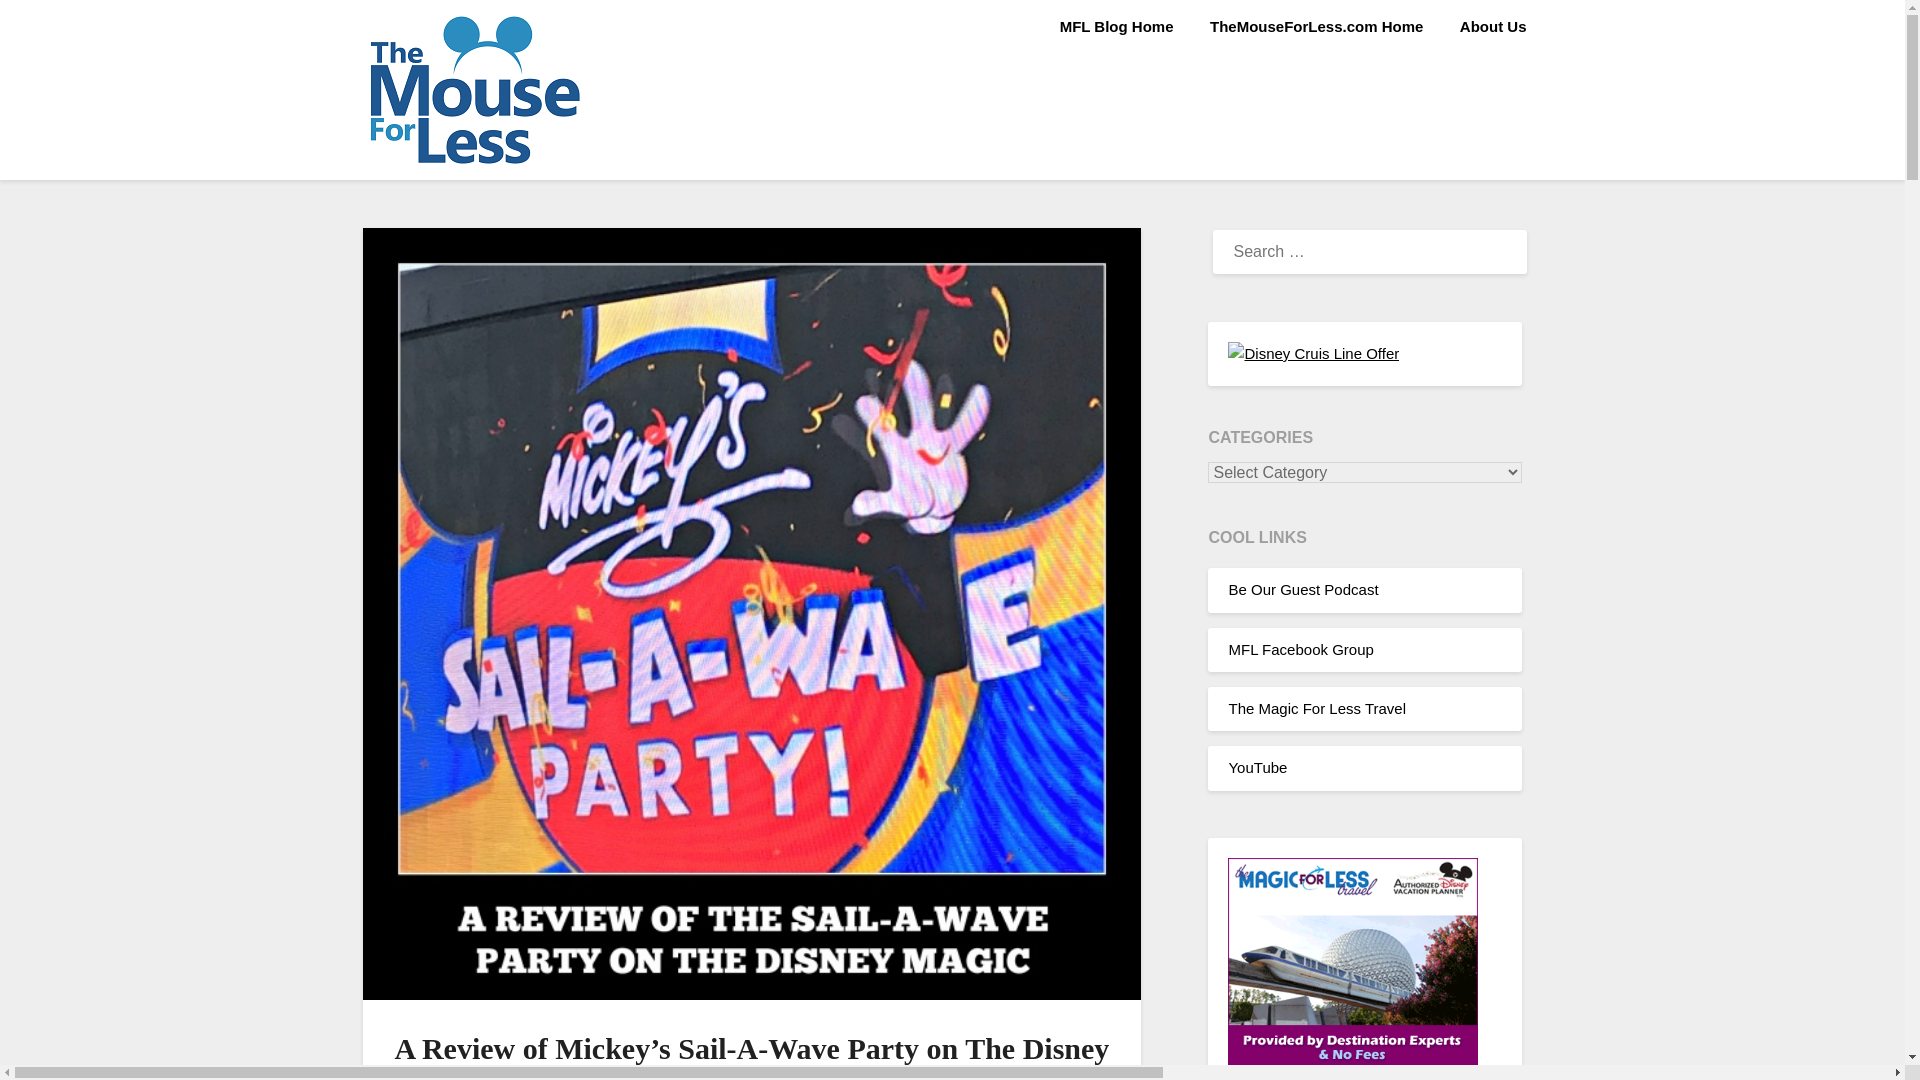 This screenshot has height=1080, width=1920. Describe the element at coordinates (1257, 768) in the screenshot. I see `TheMouseForLess You Tube Channel` at that location.